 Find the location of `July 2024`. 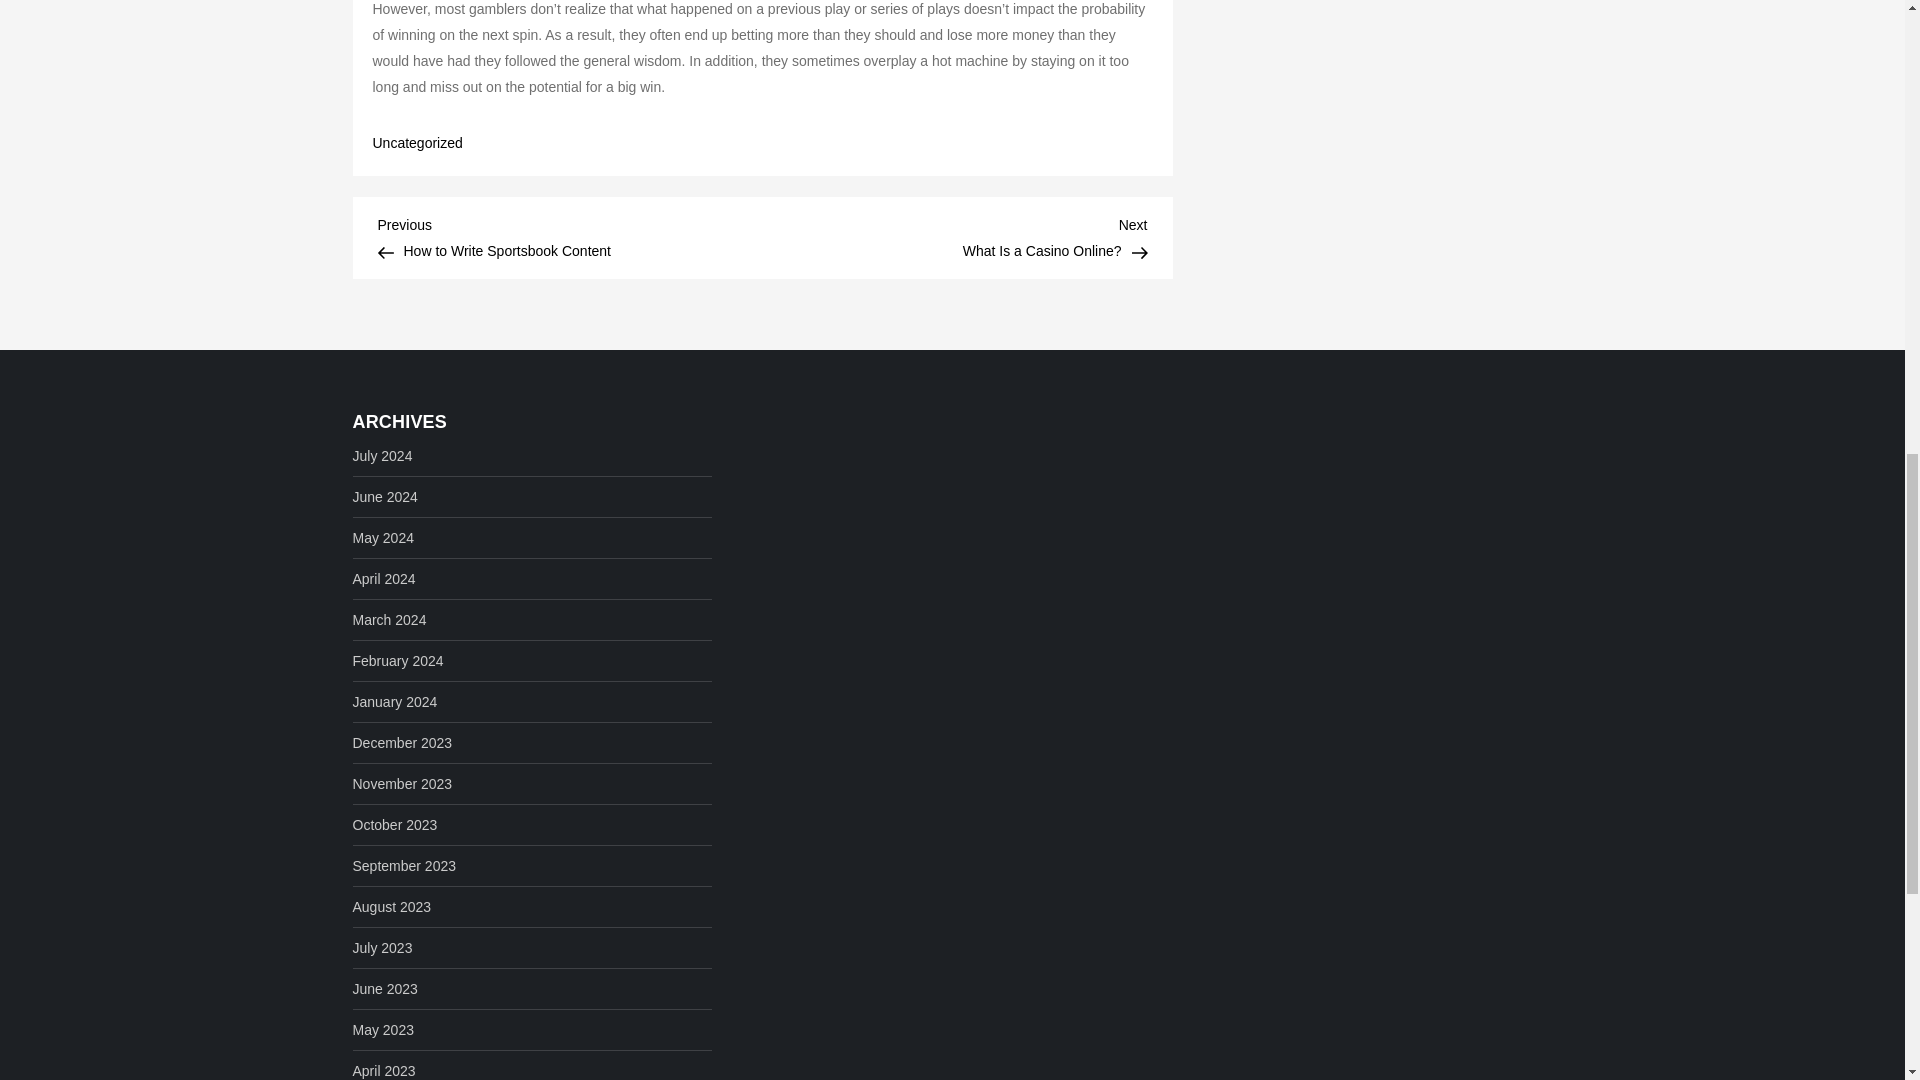

July 2024 is located at coordinates (417, 142).